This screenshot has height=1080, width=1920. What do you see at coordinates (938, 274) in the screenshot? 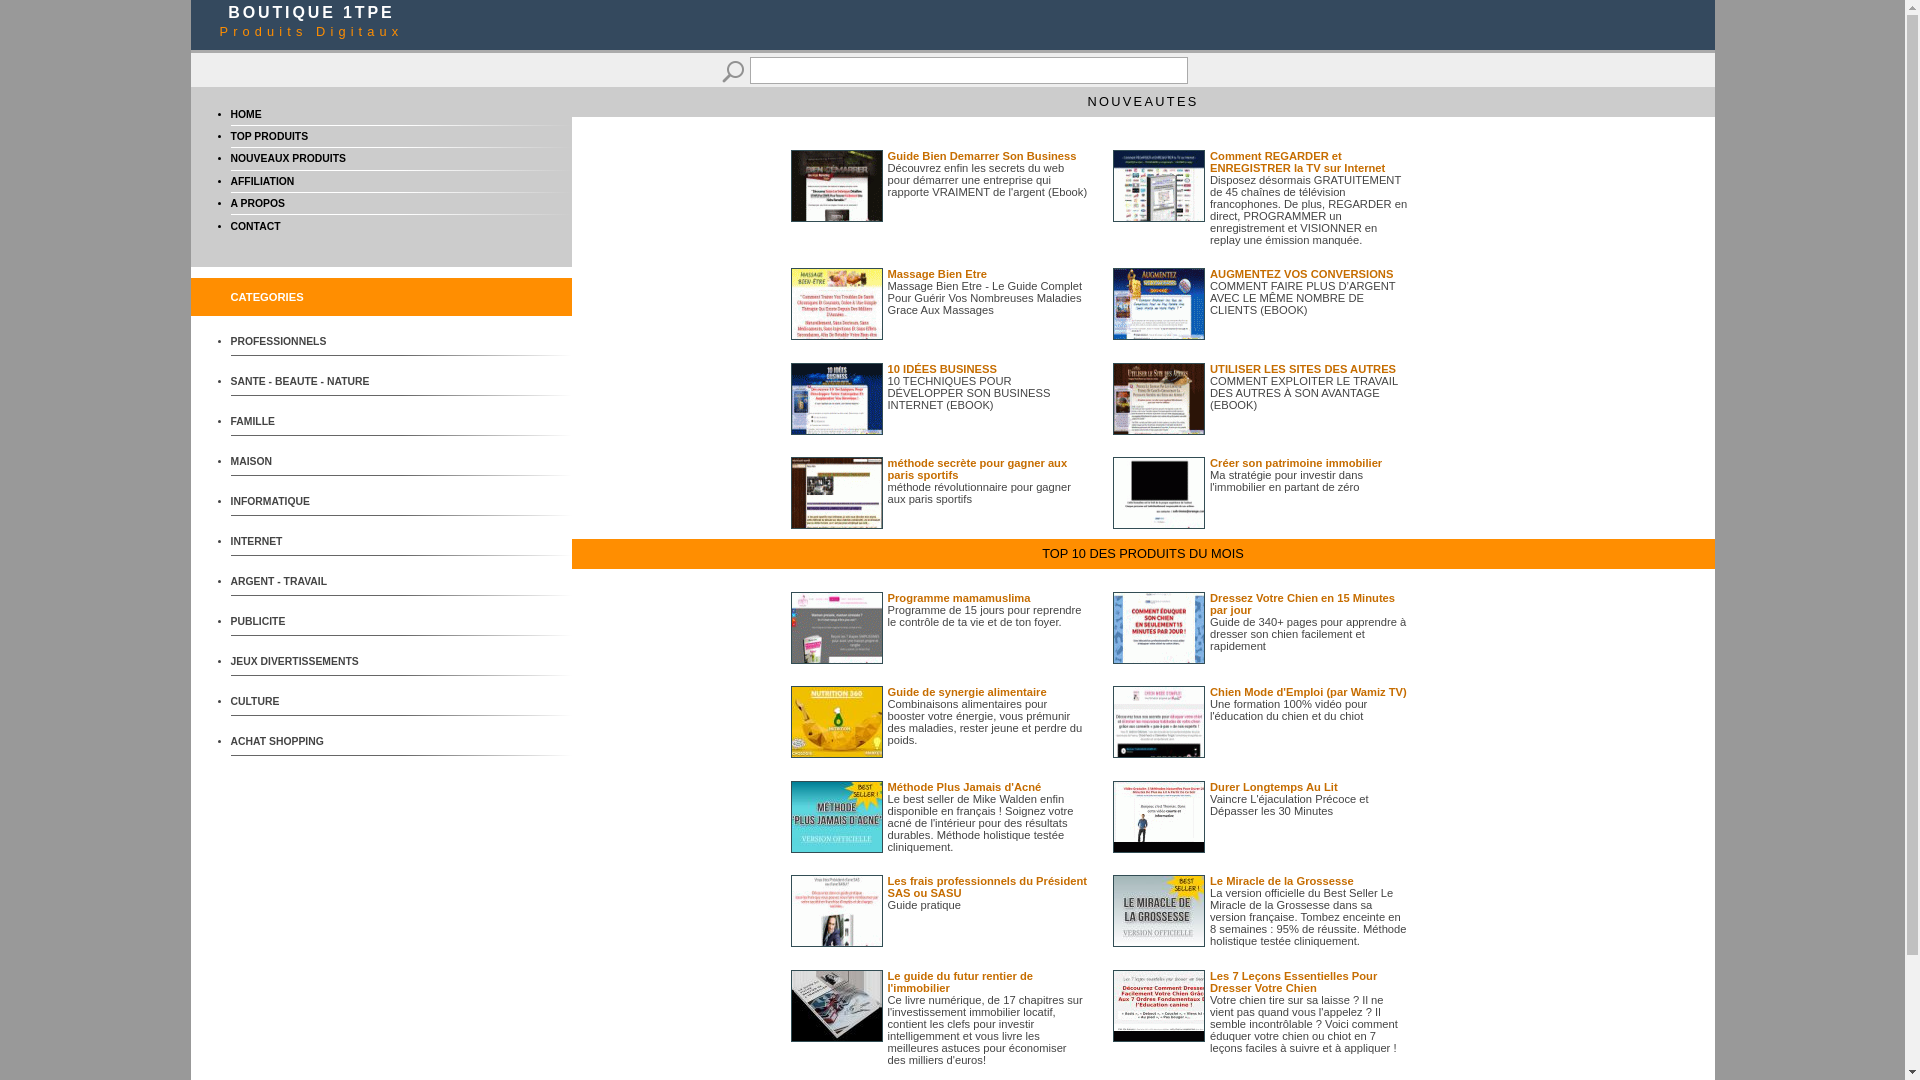
I see `Massage Bien Etre` at bounding box center [938, 274].